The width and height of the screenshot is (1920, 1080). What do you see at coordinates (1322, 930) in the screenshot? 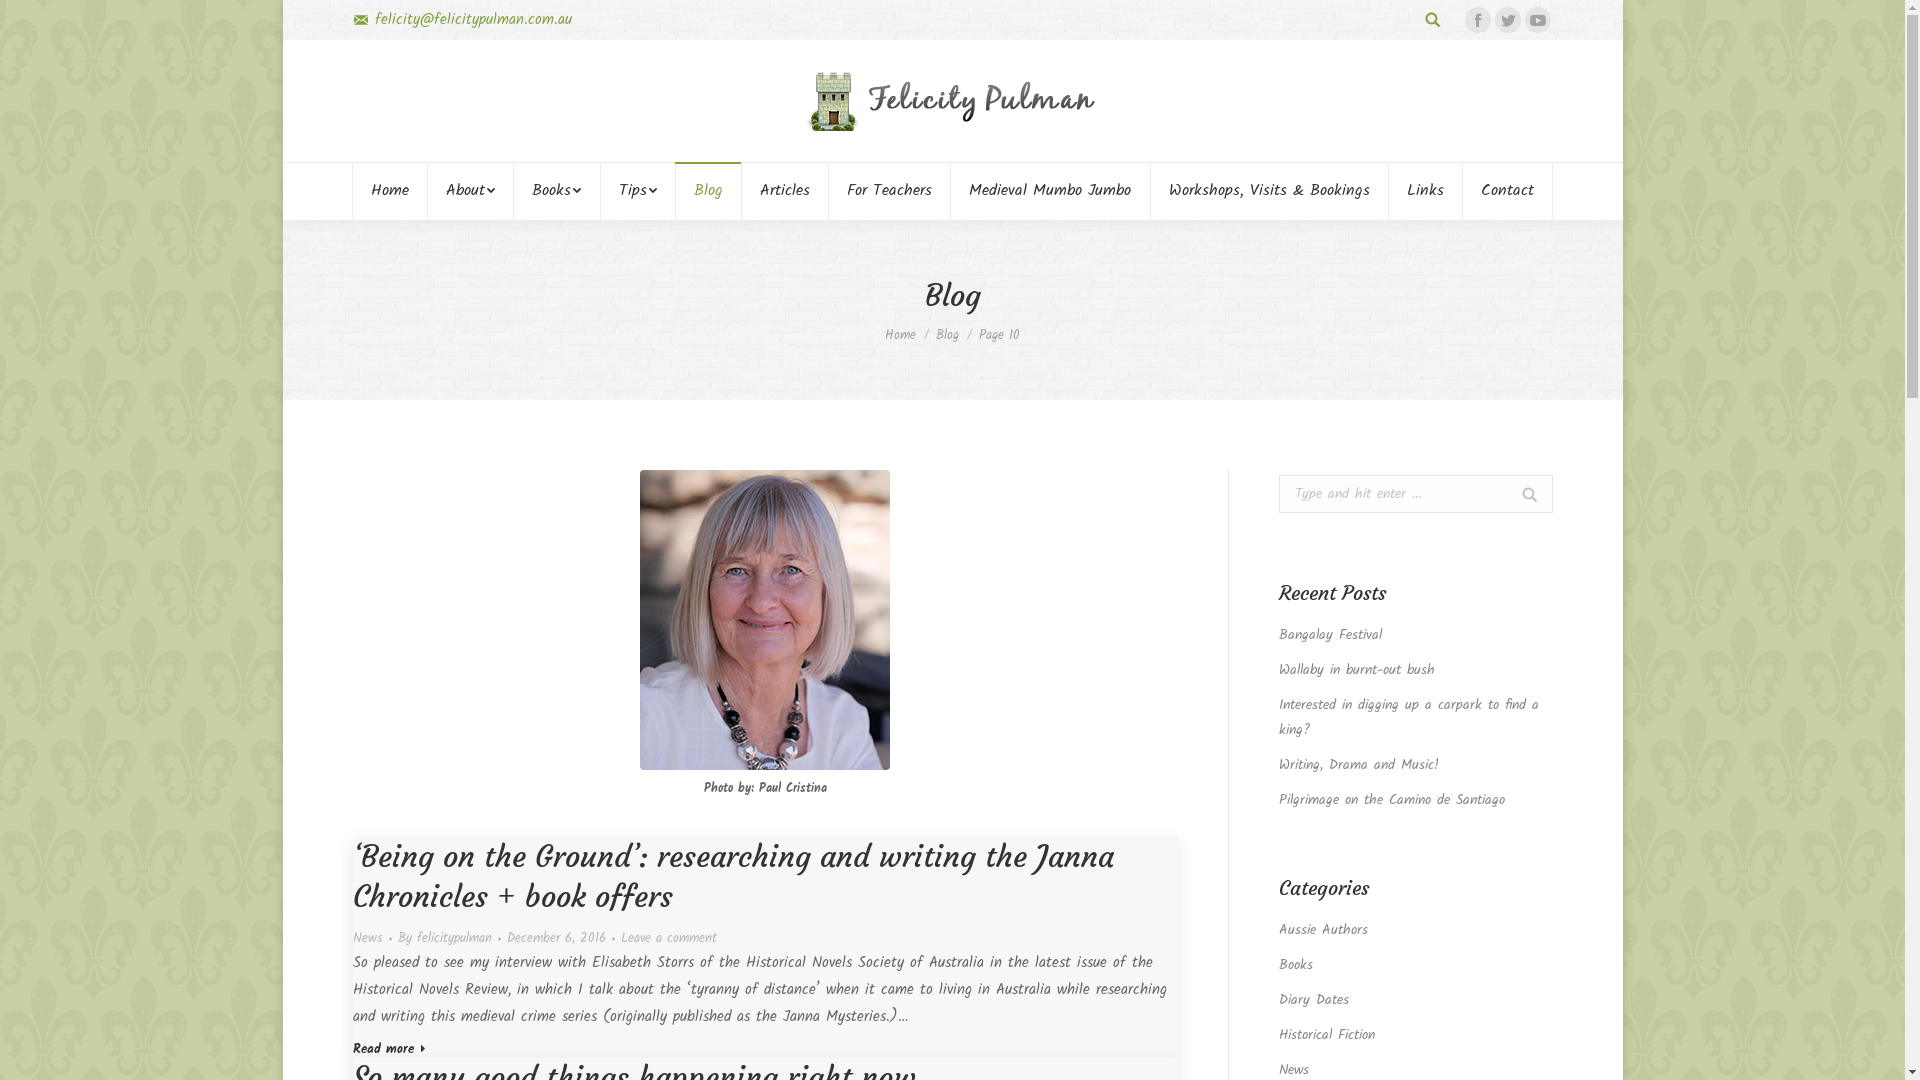
I see `Aussie Authors` at bounding box center [1322, 930].